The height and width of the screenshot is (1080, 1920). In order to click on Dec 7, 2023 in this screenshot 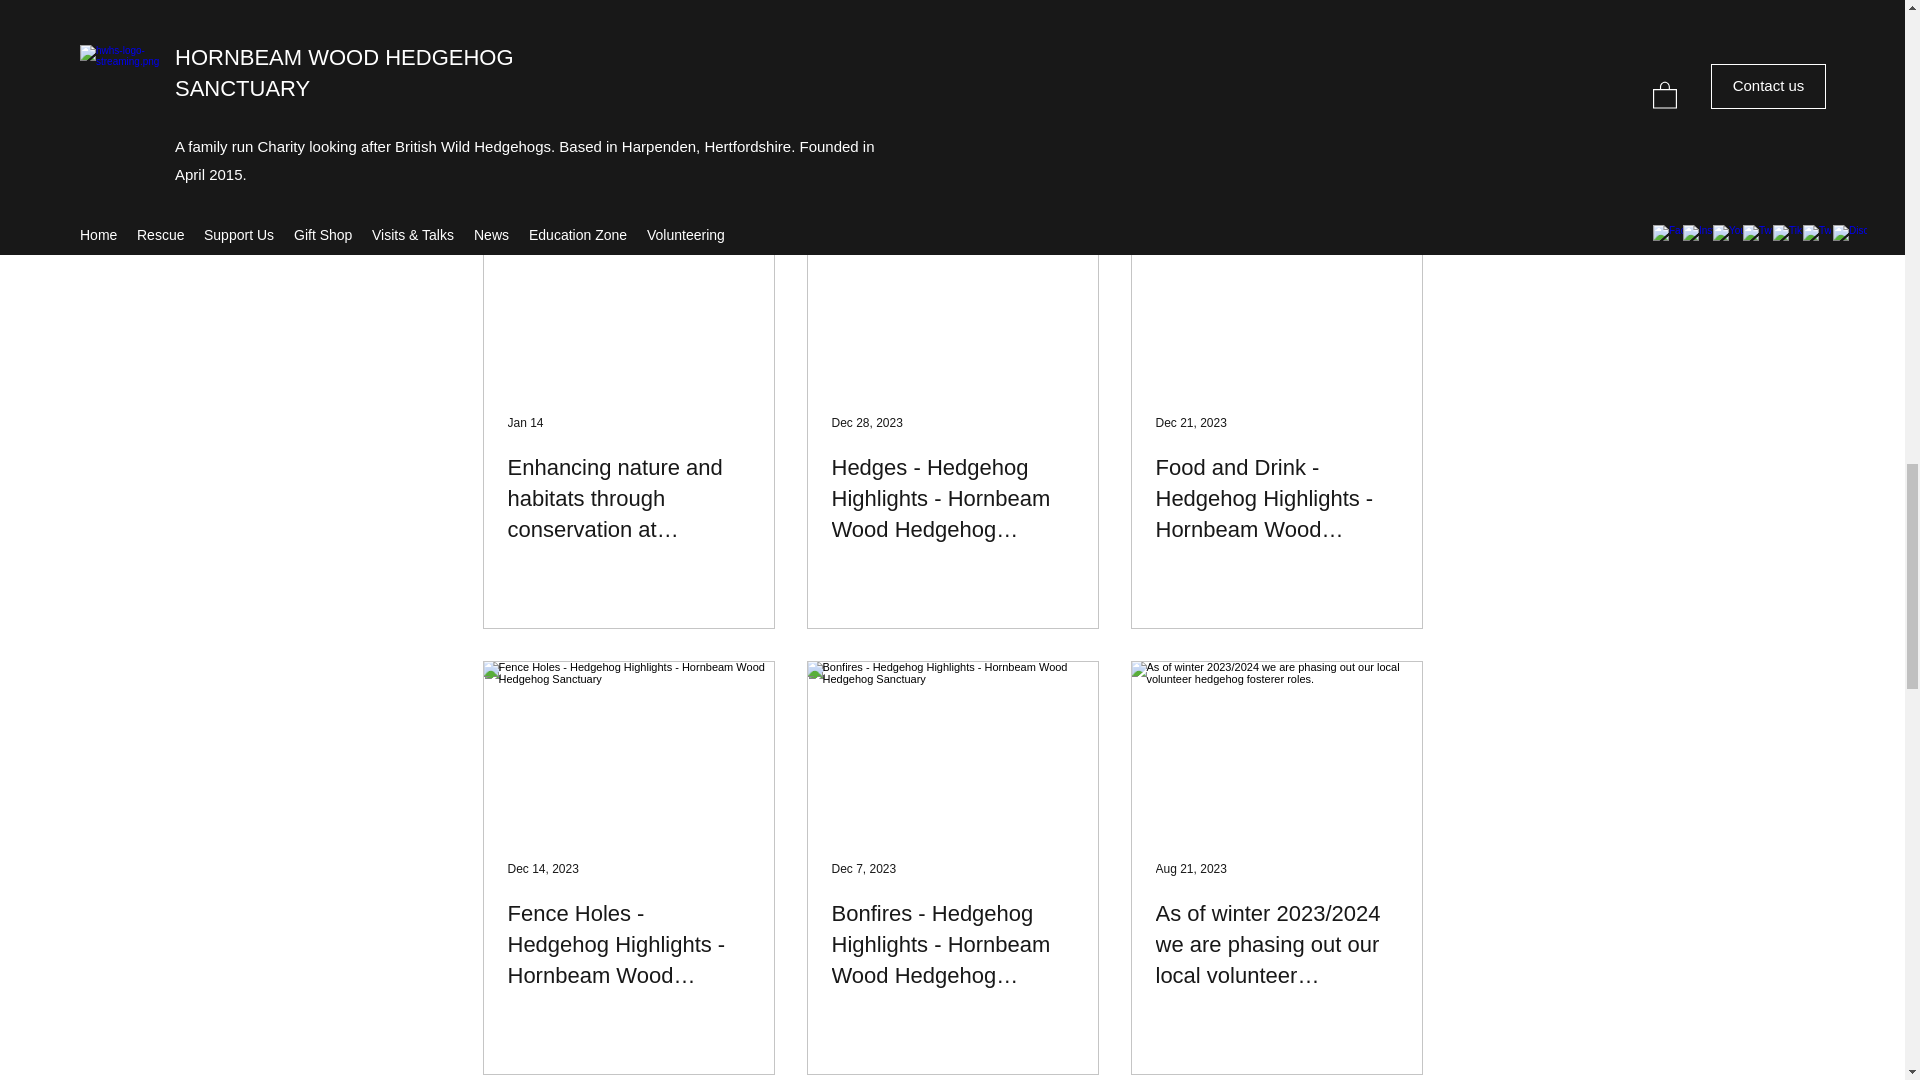, I will do `click(864, 868)`.